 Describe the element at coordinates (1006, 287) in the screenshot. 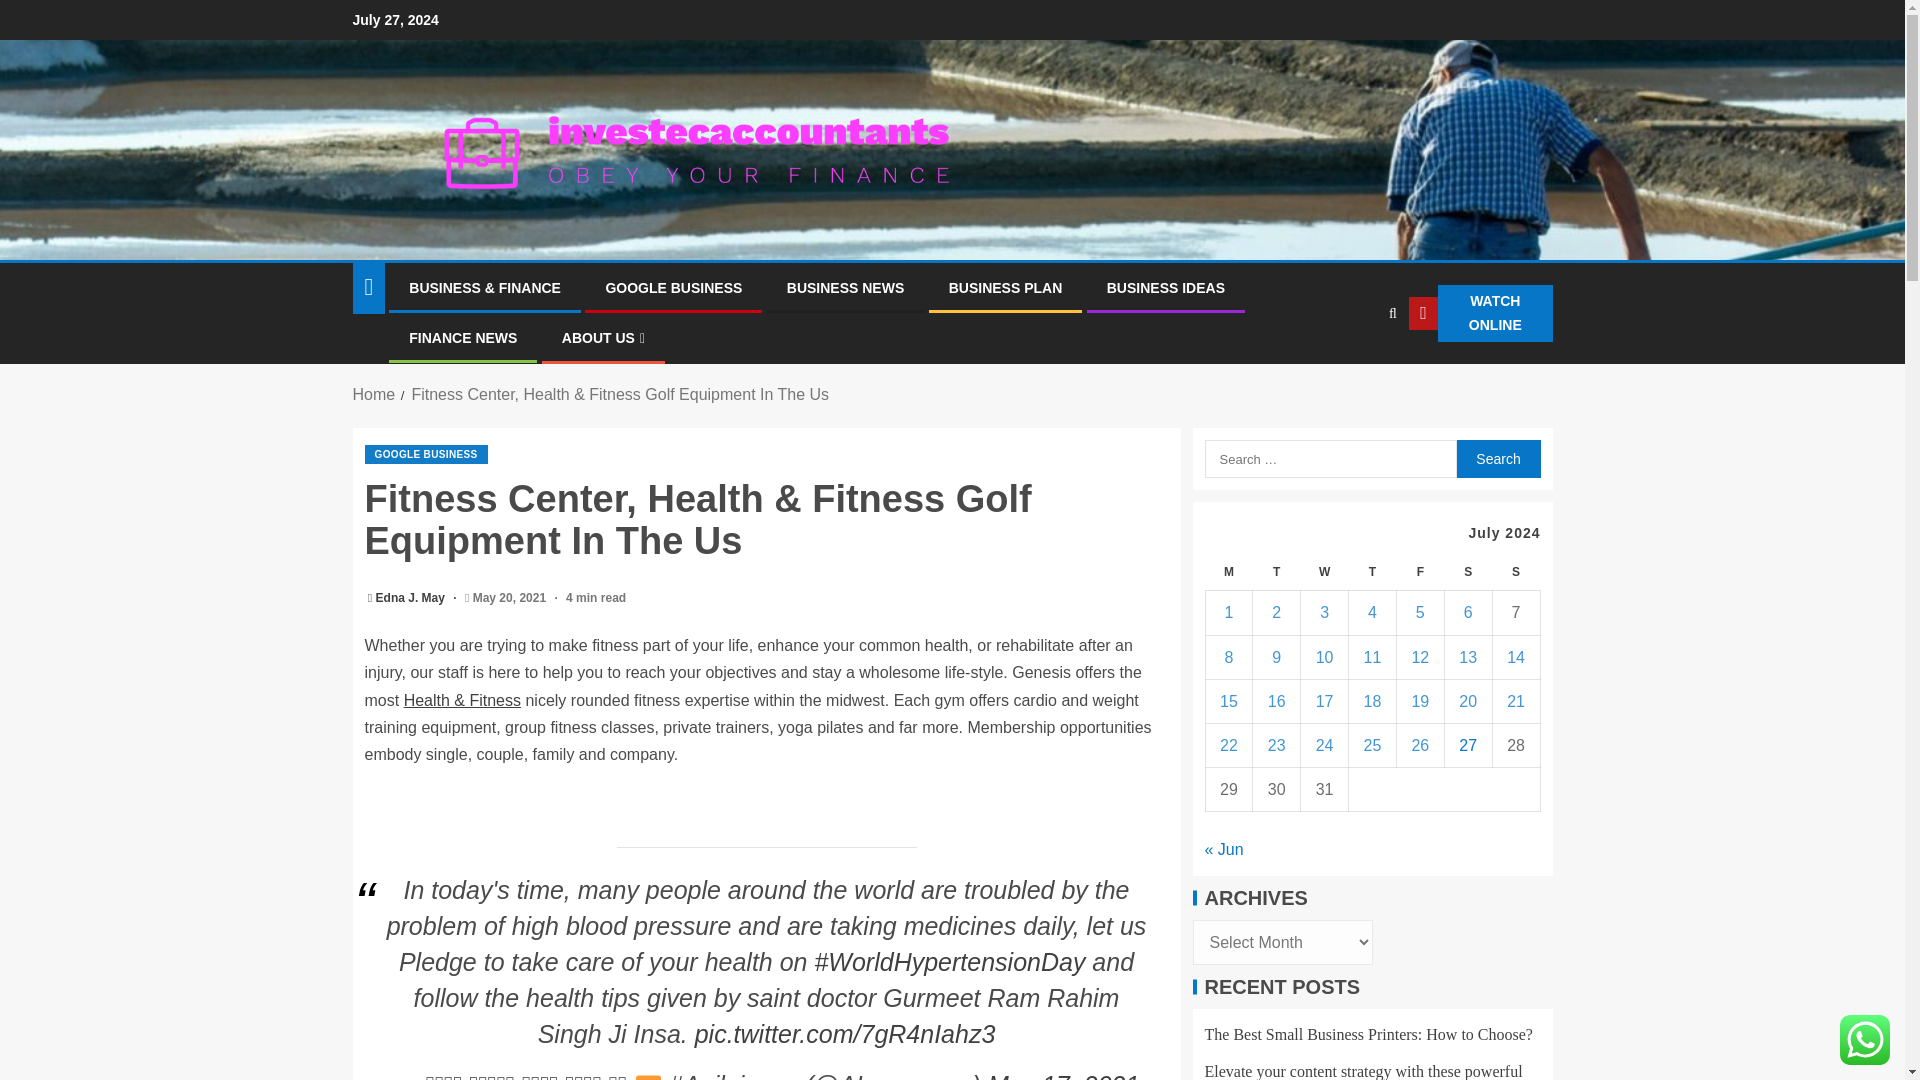

I see `BUSINESS PLAN` at that location.